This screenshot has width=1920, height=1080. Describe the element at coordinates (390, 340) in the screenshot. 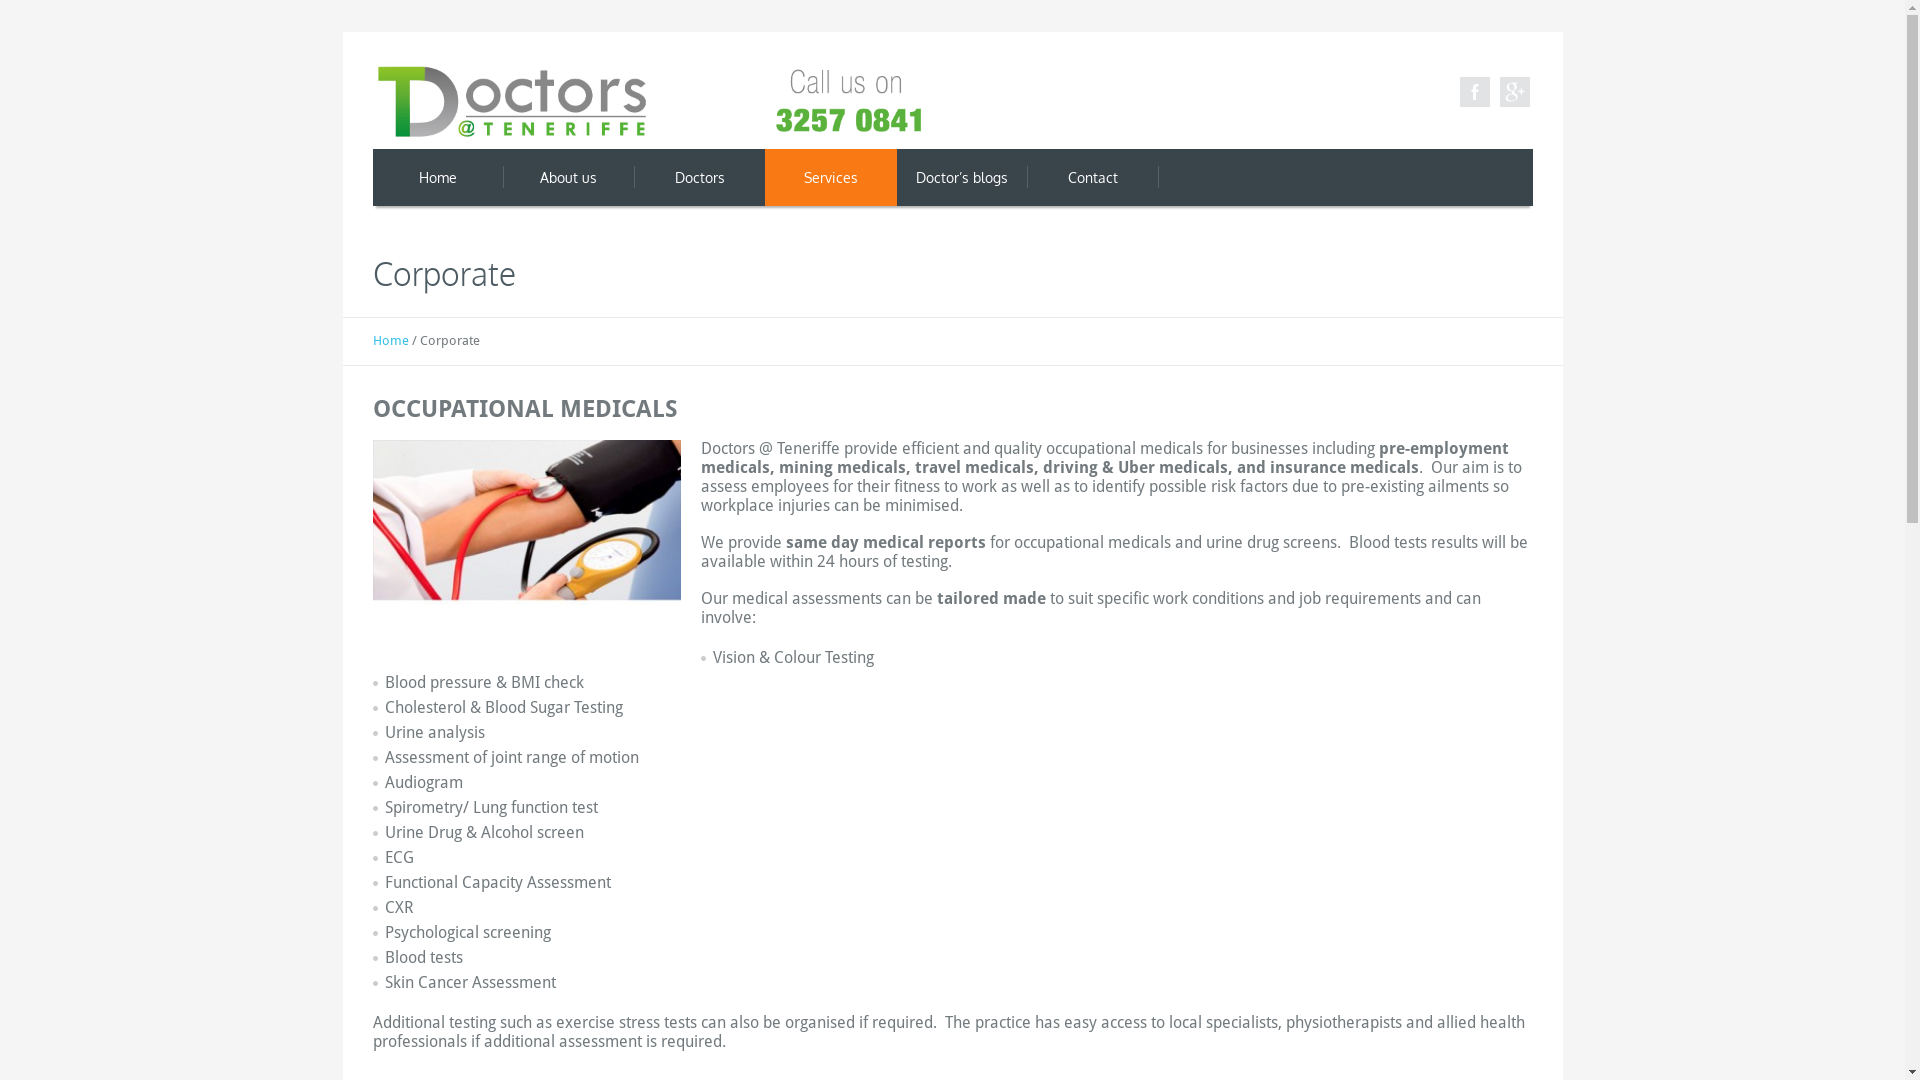

I see `Home` at that location.